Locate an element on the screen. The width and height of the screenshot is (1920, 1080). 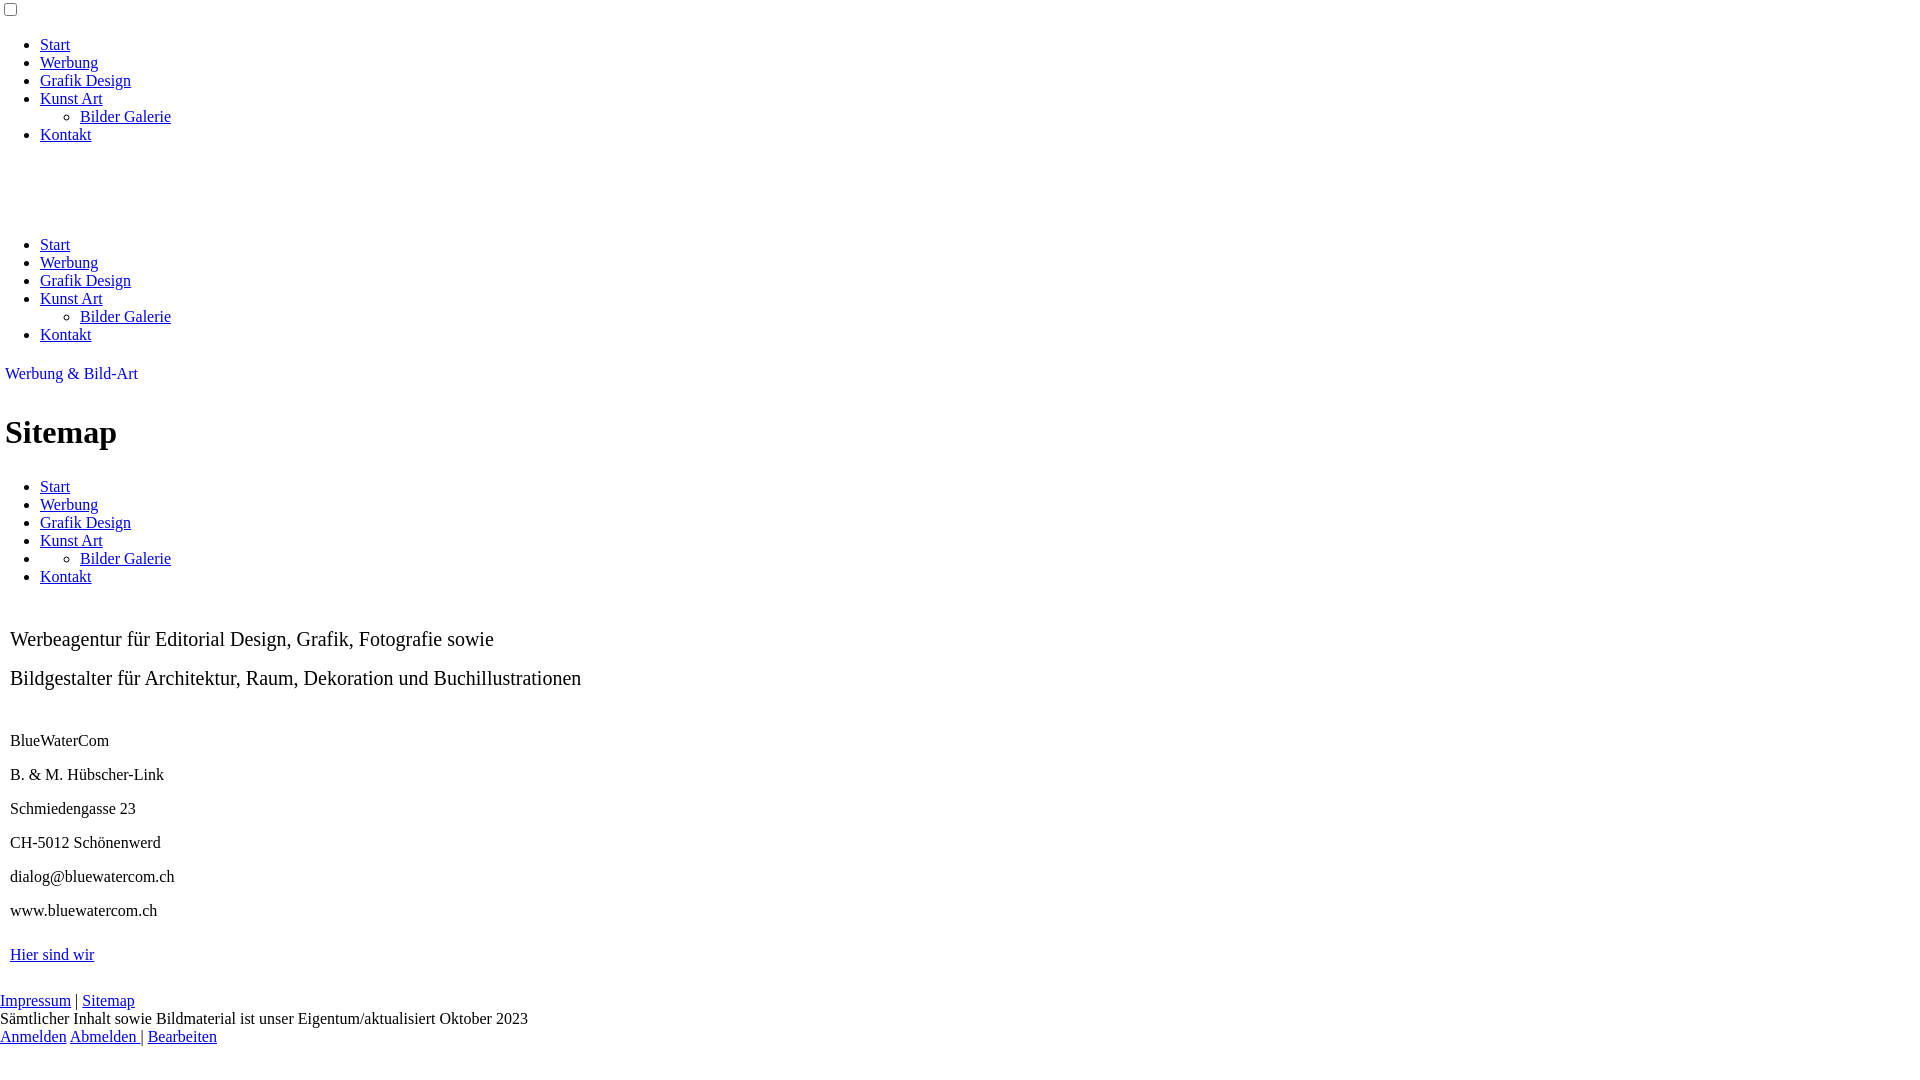
Bilder Galerie is located at coordinates (126, 116).